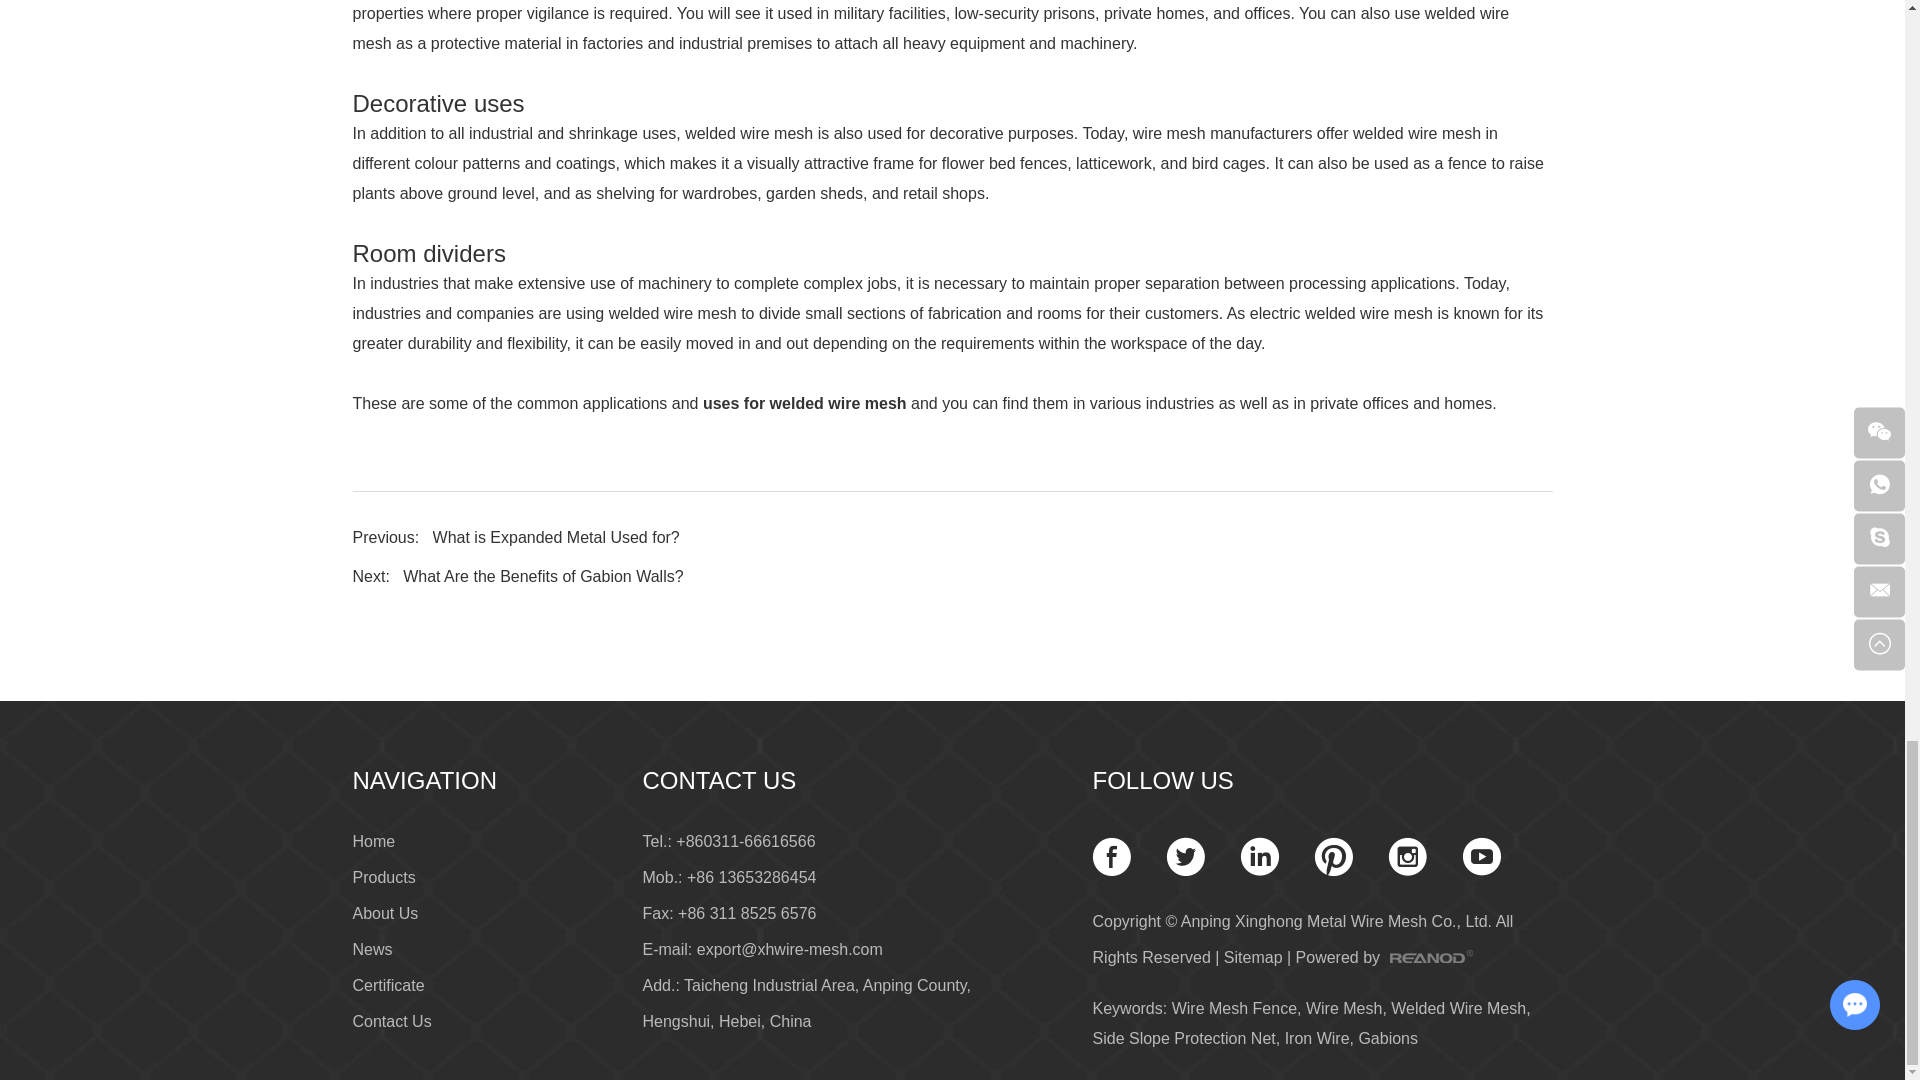 The width and height of the screenshot is (1920, 1080). Describe the element at coordinates (804, 403) in the screenshot. I see `uses for welded wire mesh` at that location.